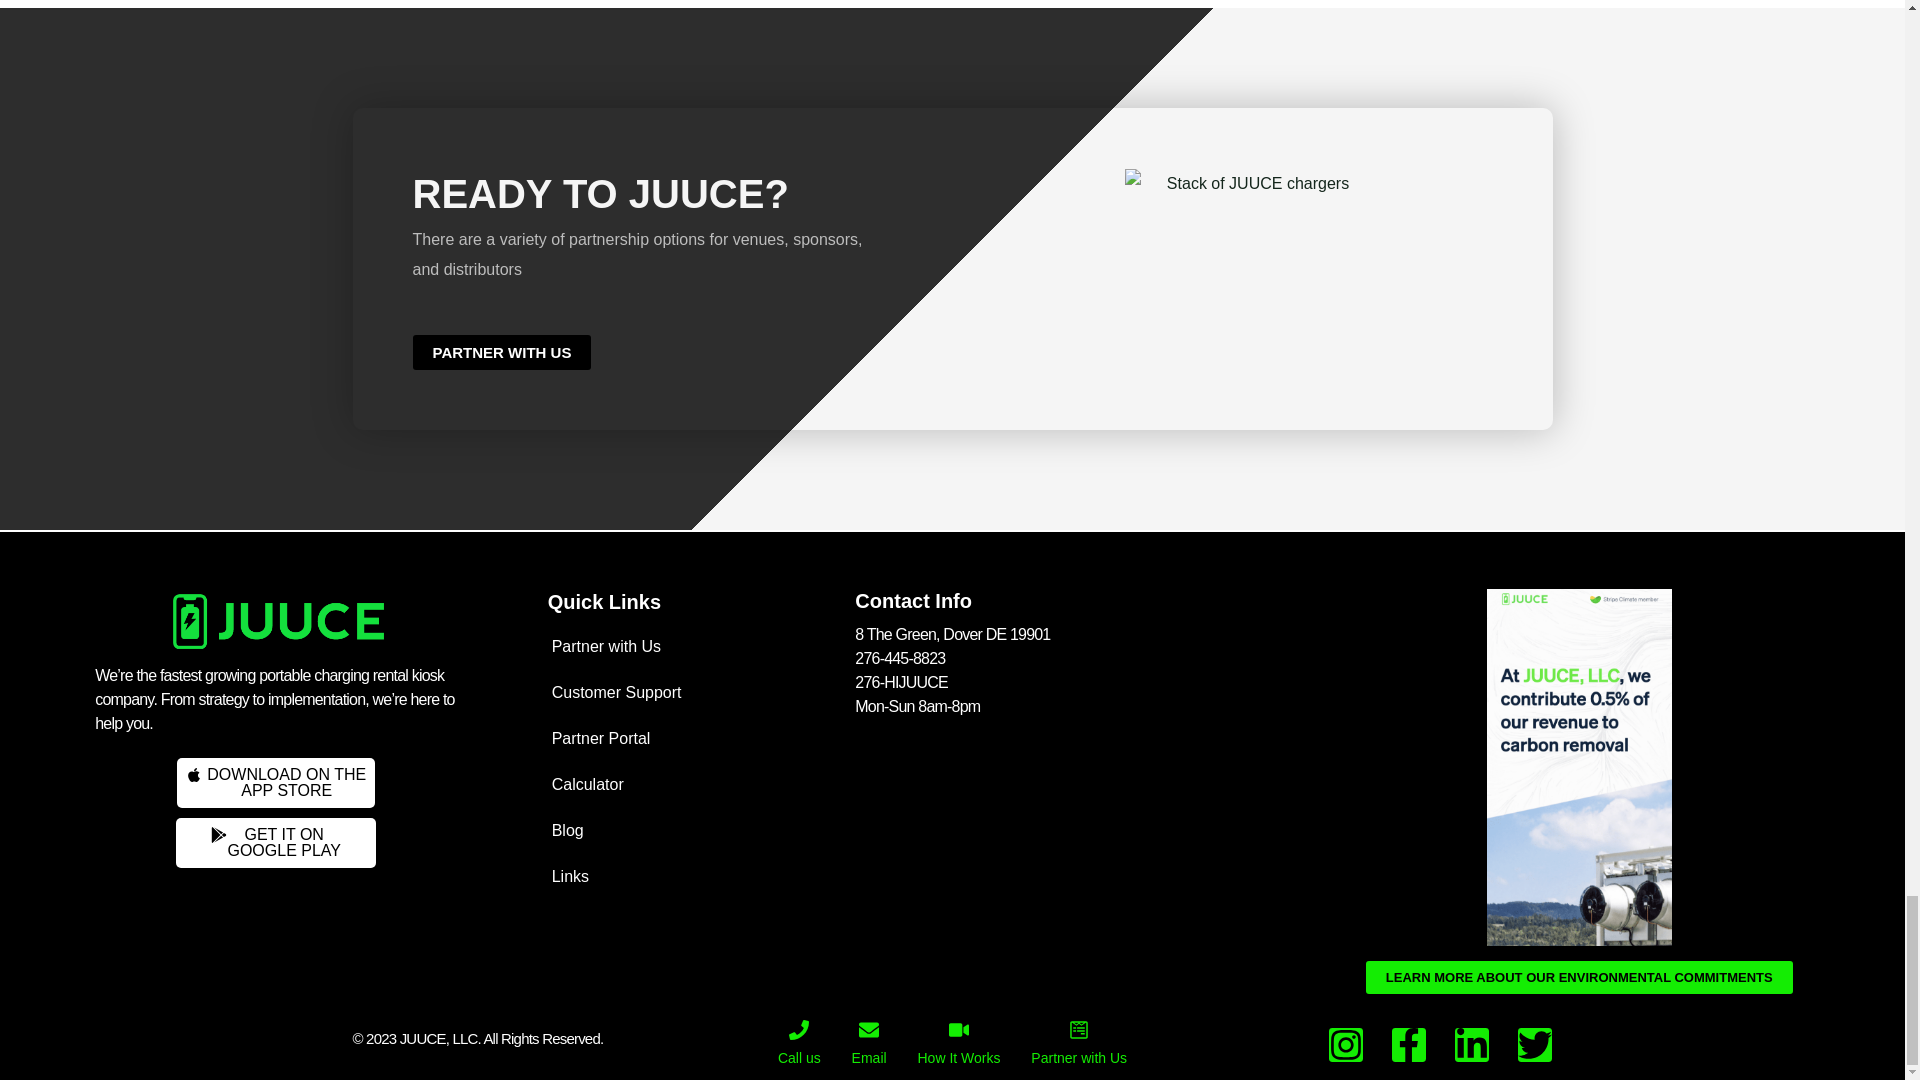  What do you see at coordinates (823, 1039) in the screenshot?
I see `Terms of Service` at bounding box center [823, 1039].